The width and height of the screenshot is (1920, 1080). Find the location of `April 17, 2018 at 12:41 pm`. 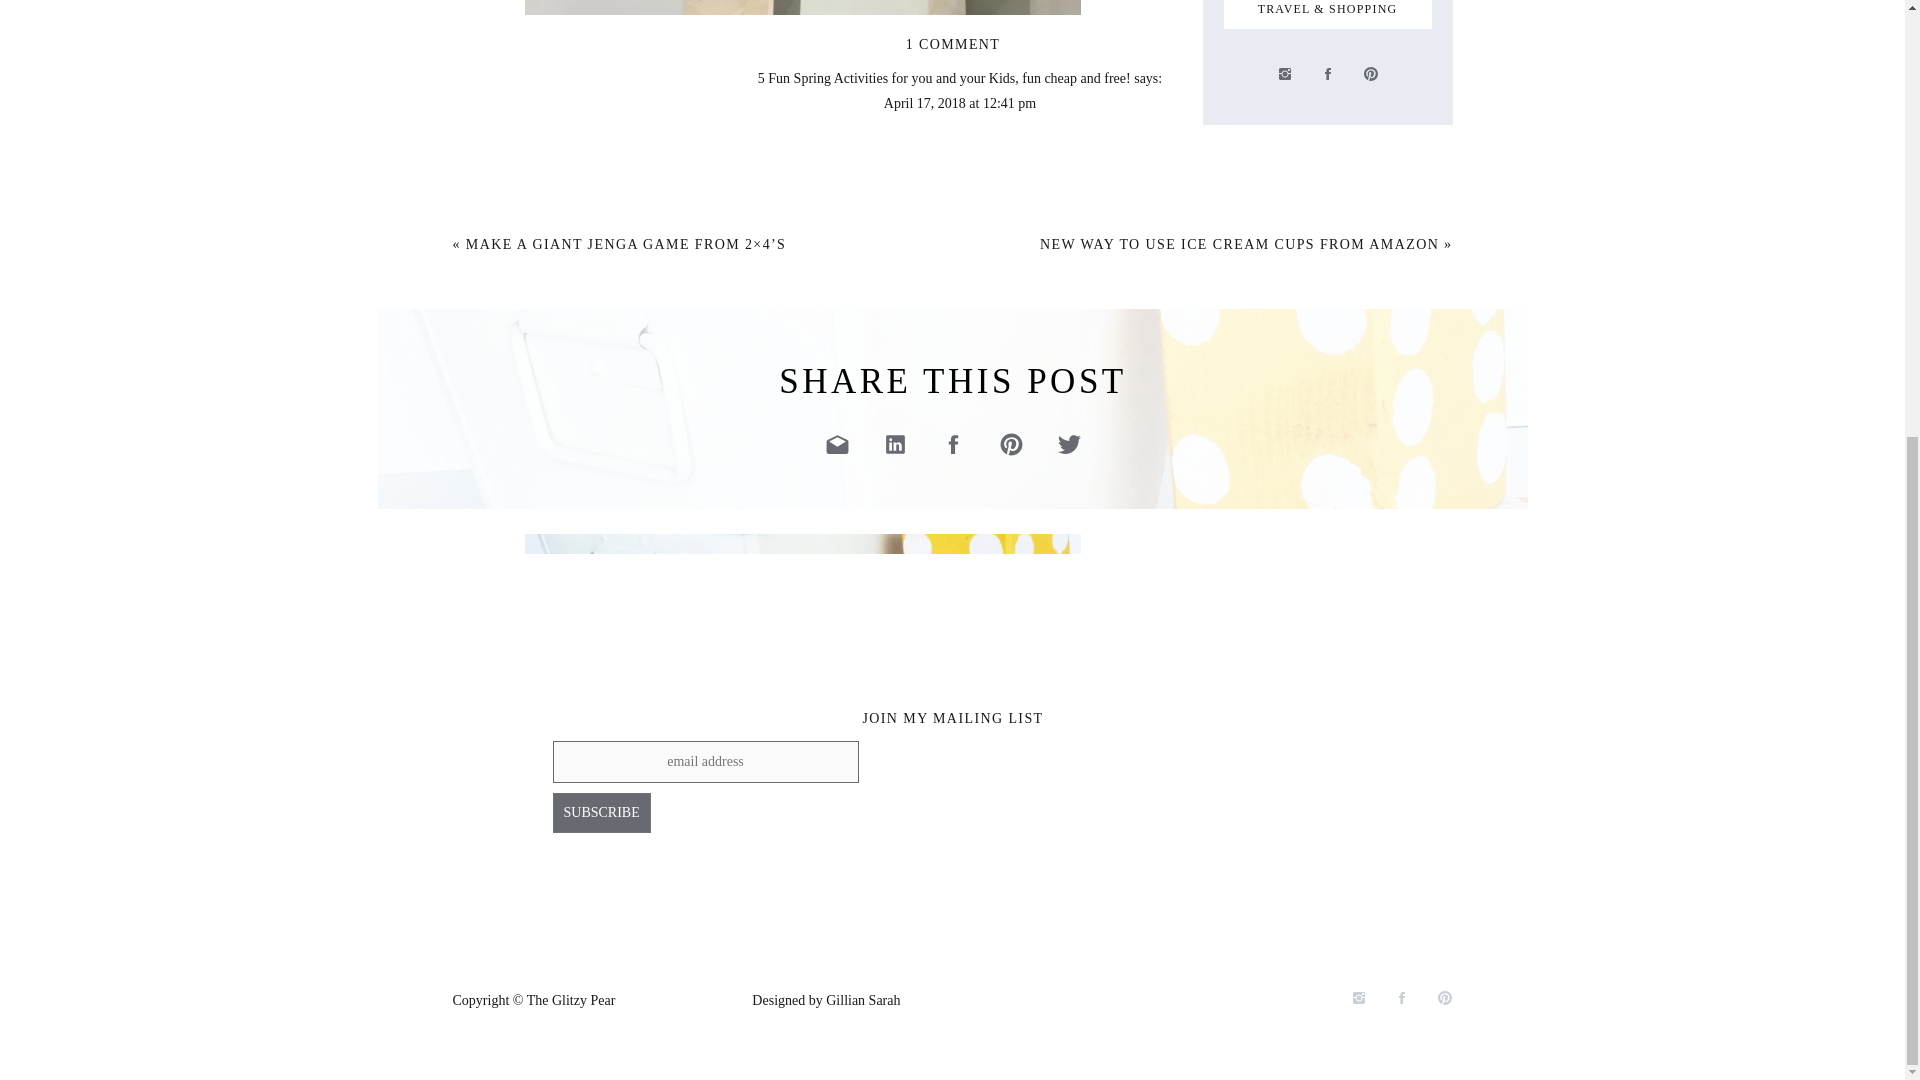

April 17, 2018 at 12:41 pm is located at coordinates (960, 104).